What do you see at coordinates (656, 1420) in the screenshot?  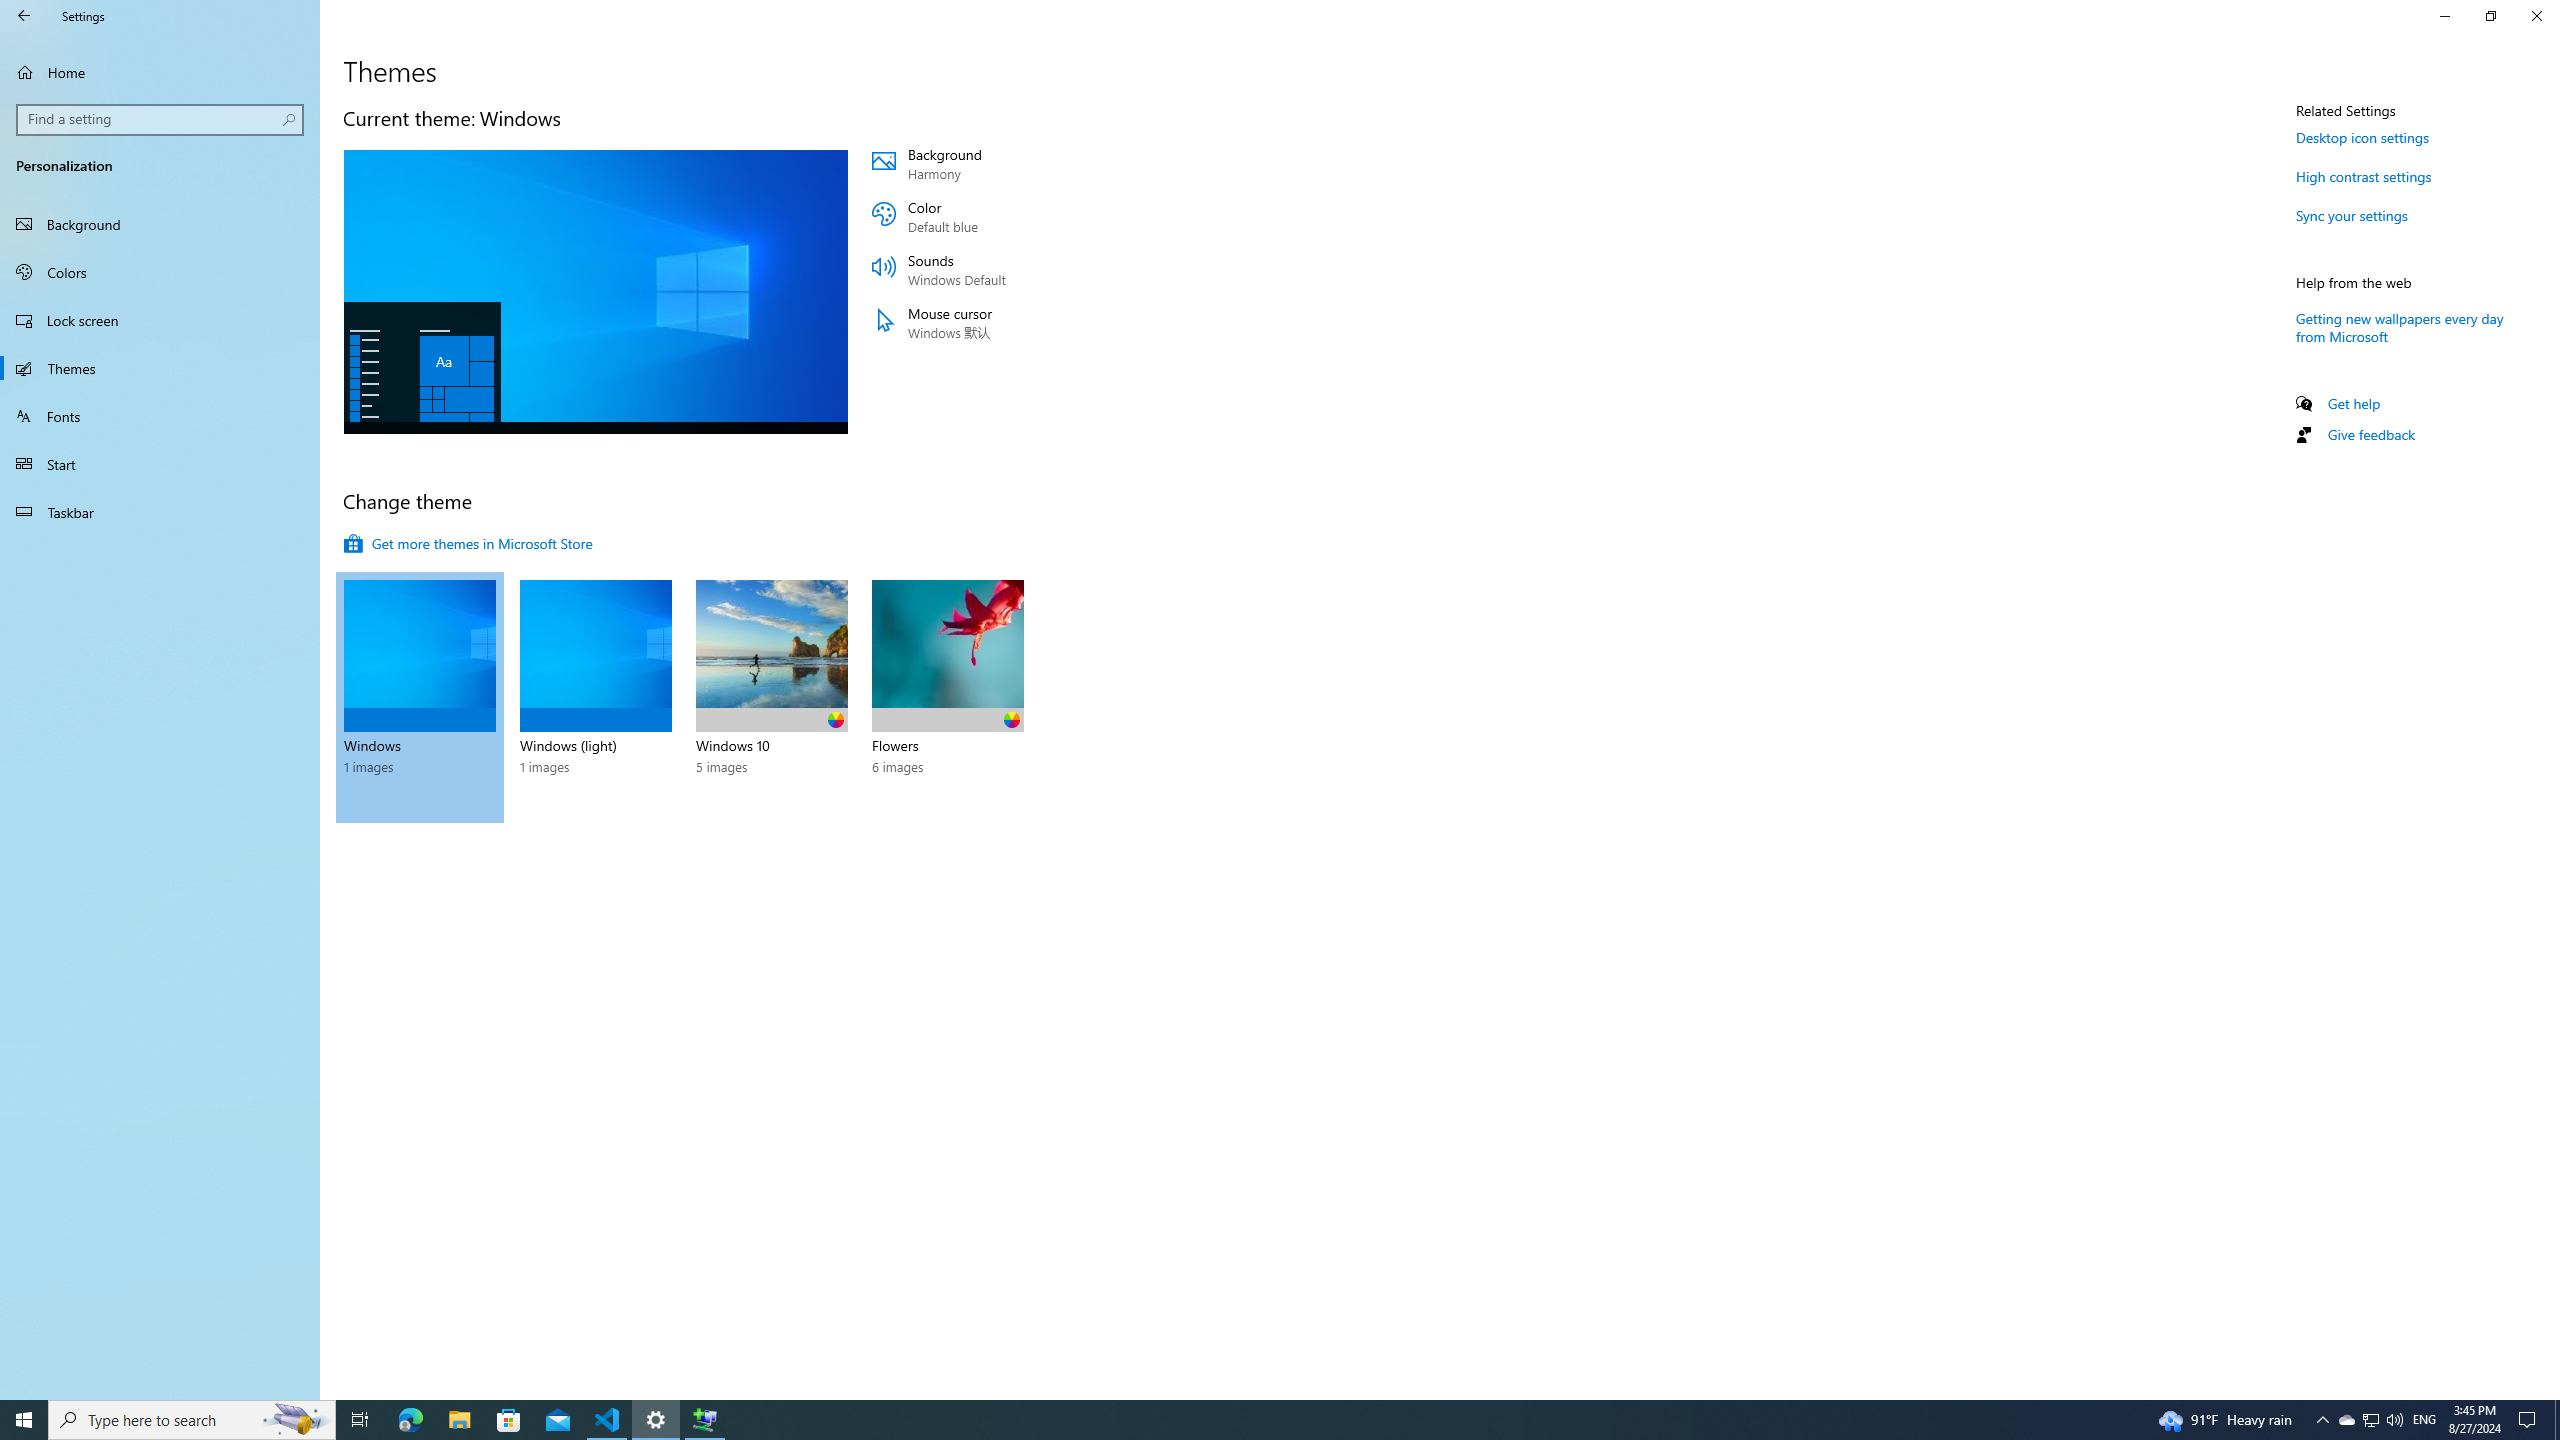 I see `Settings - 1 running window` at bounding box center [656, 1420].